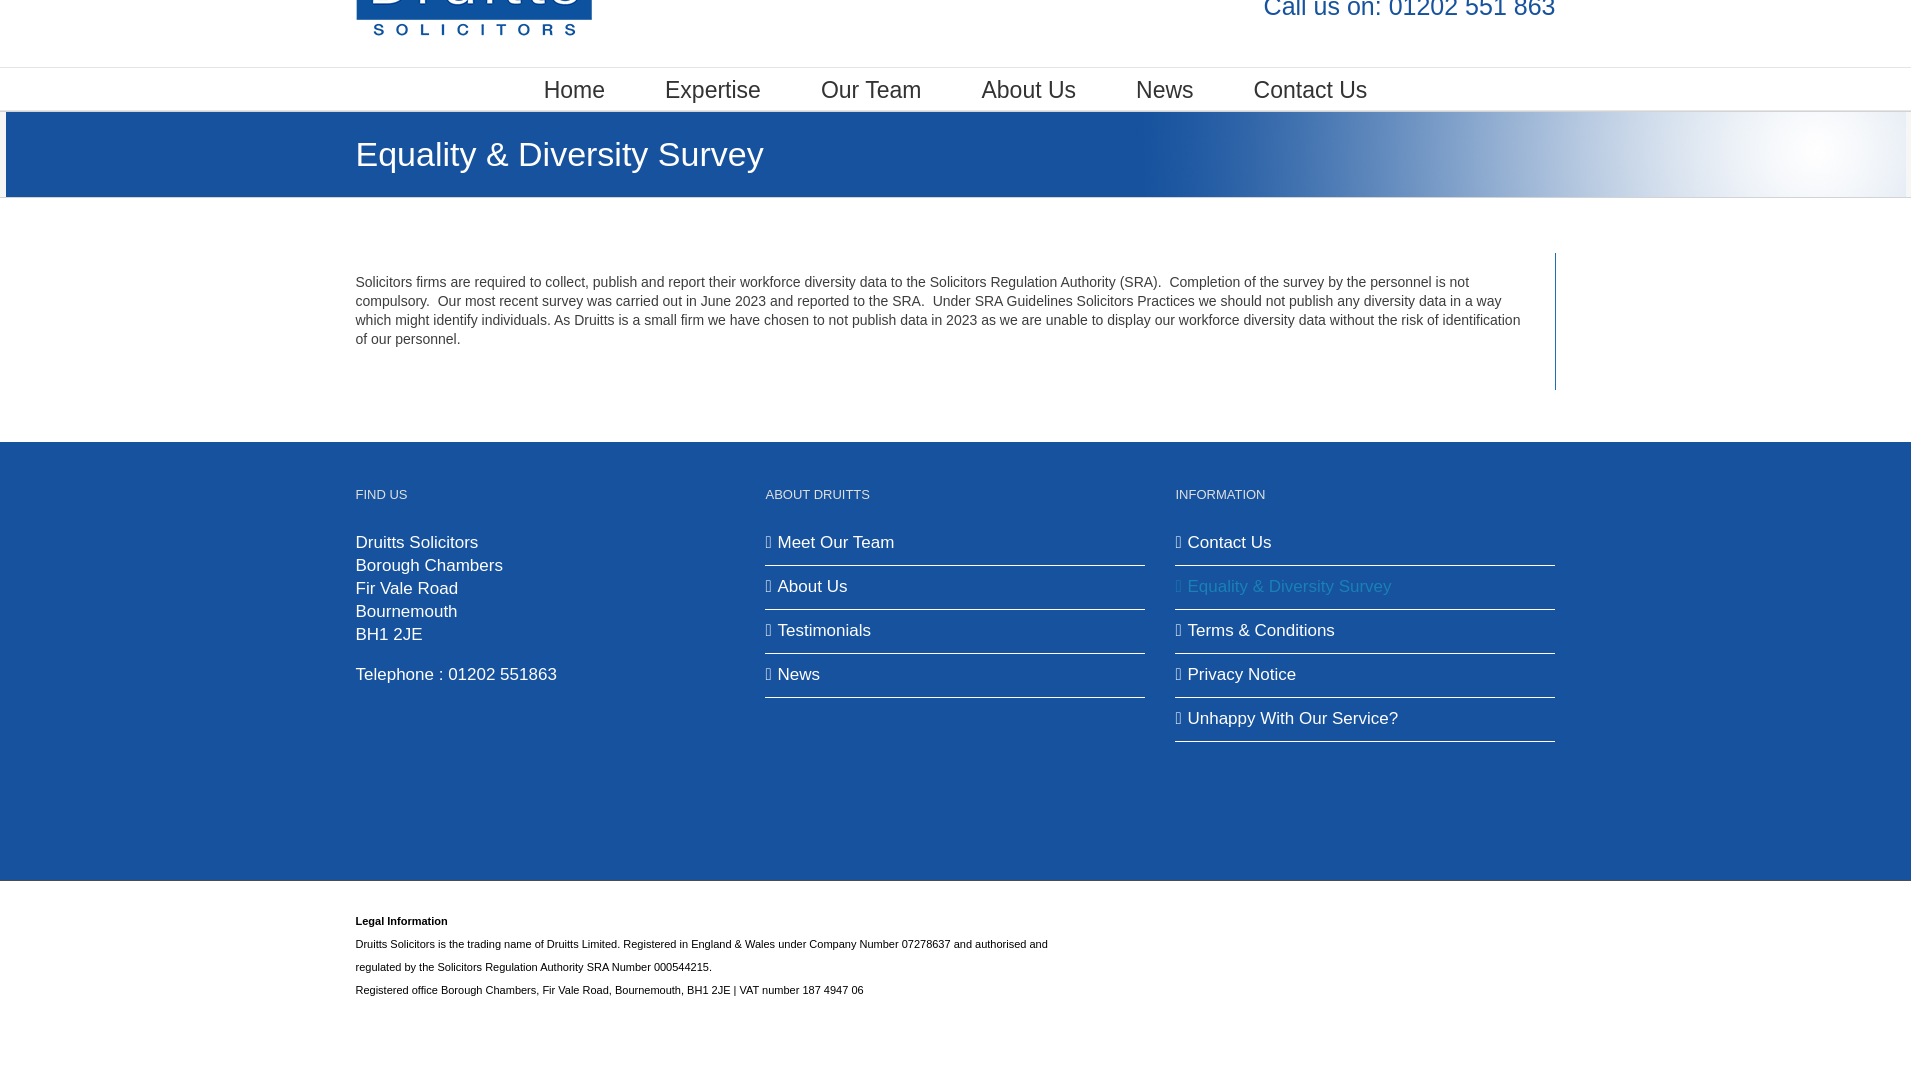  I want to click on Our Team, so click(871, 89).